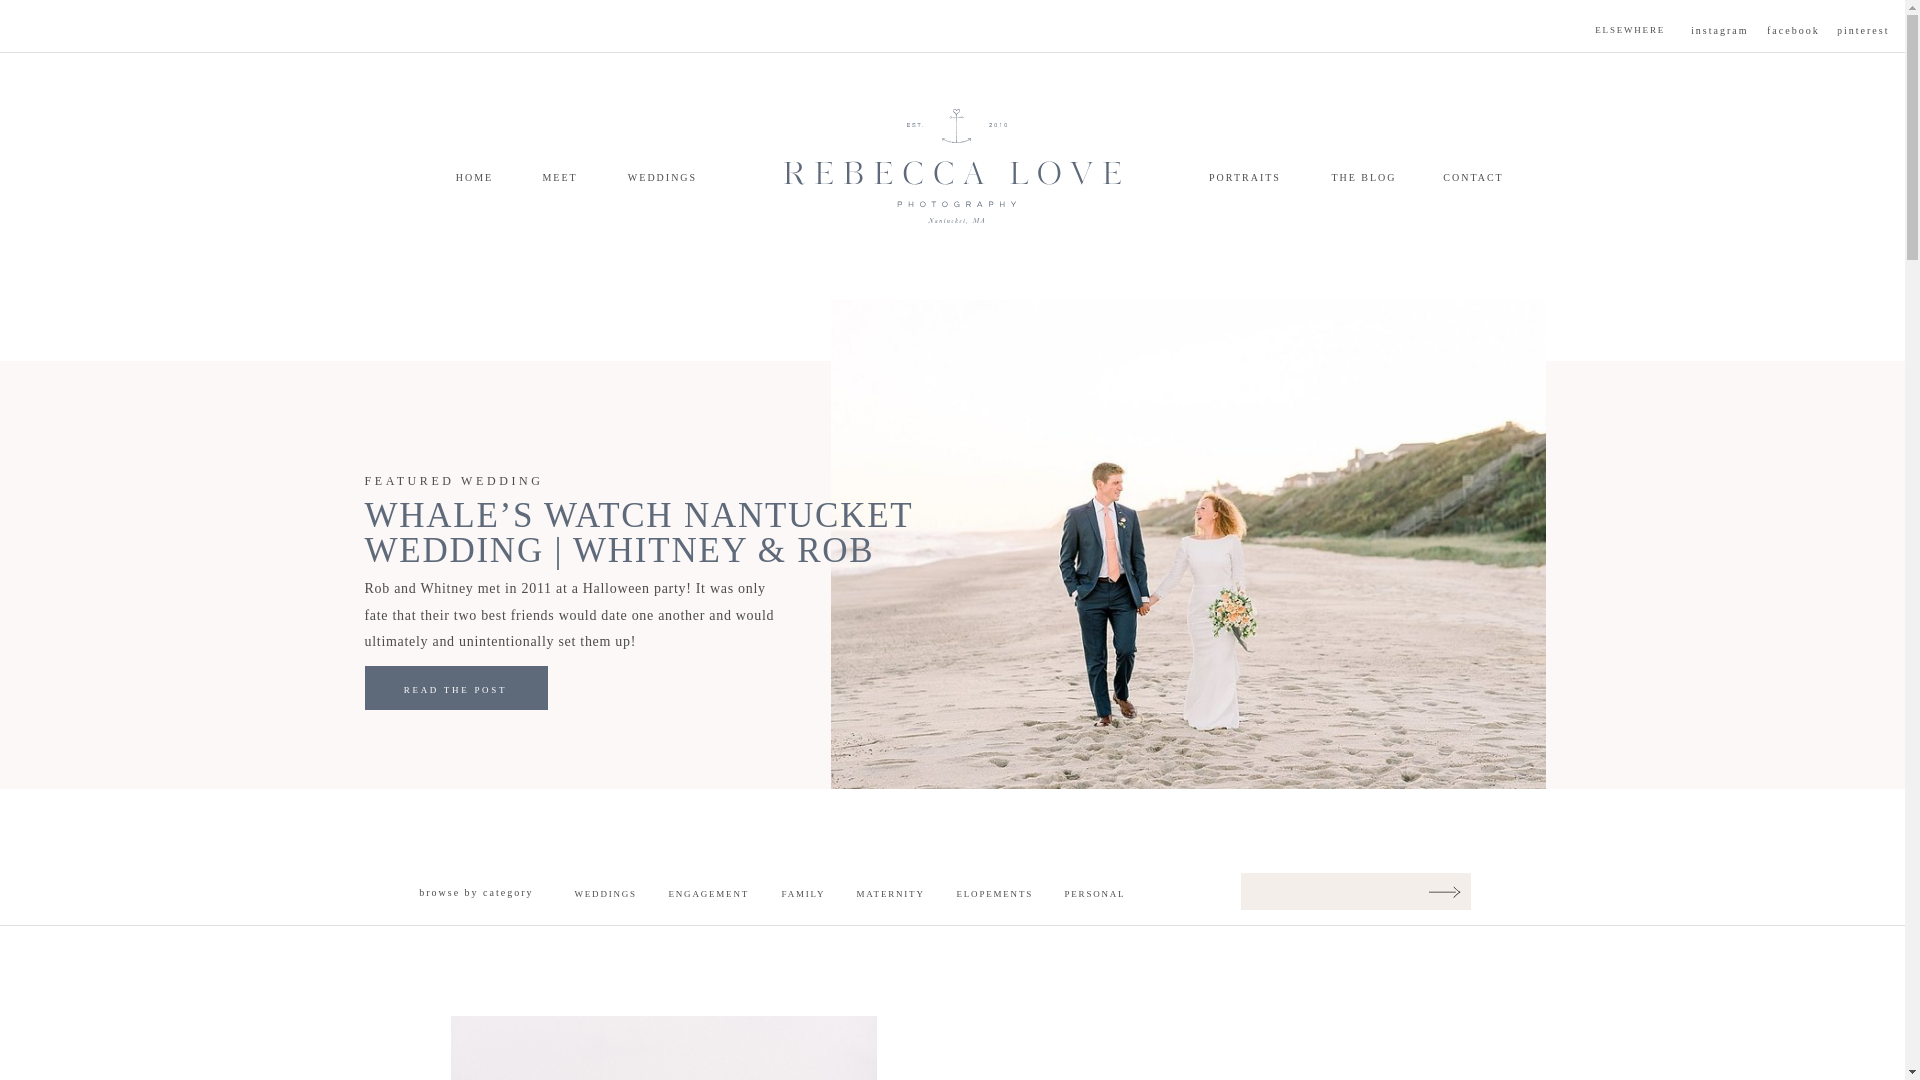 The image size is (1920, 1080). What do you see at coordinates (809, 893) in the screenshot?
I see `FAMILY` at bounding box center [809, 893].